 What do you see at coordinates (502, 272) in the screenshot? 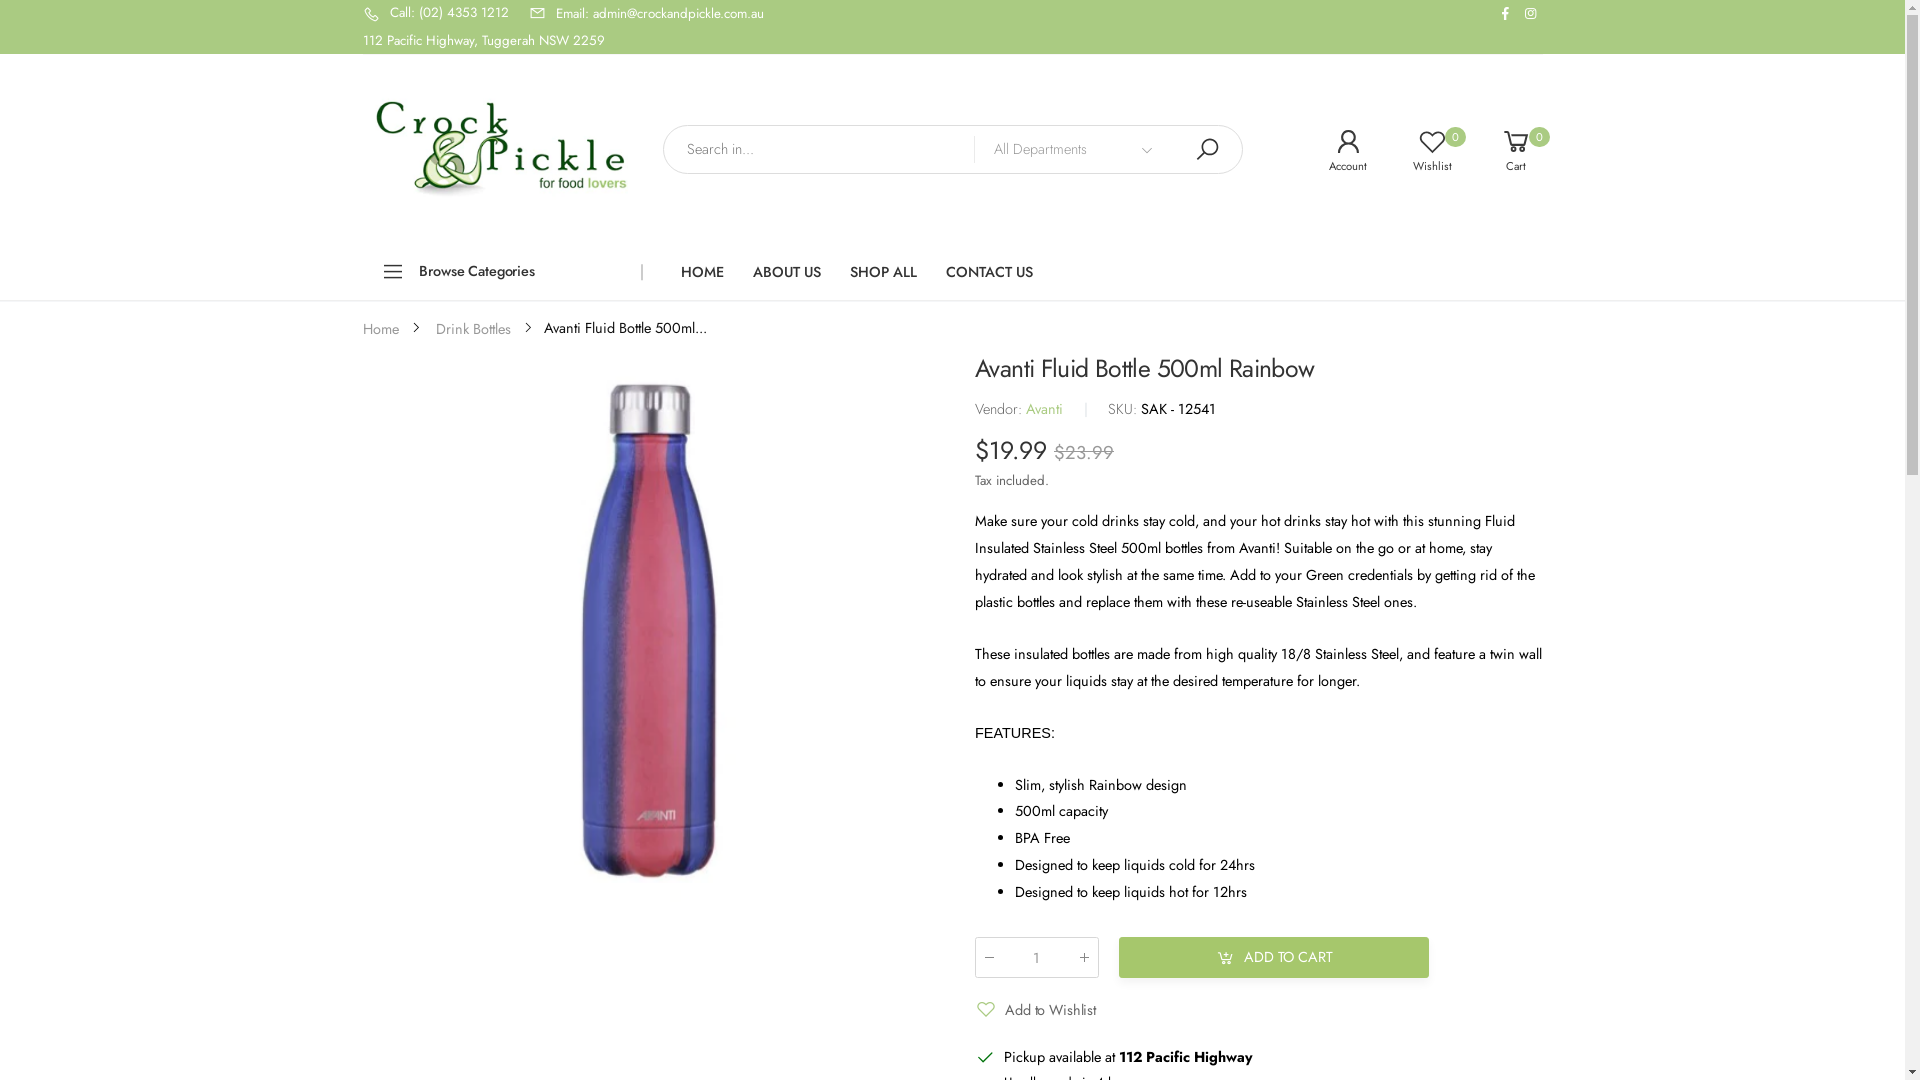
I see `Browse Categories` at bounding box center [502, 272].